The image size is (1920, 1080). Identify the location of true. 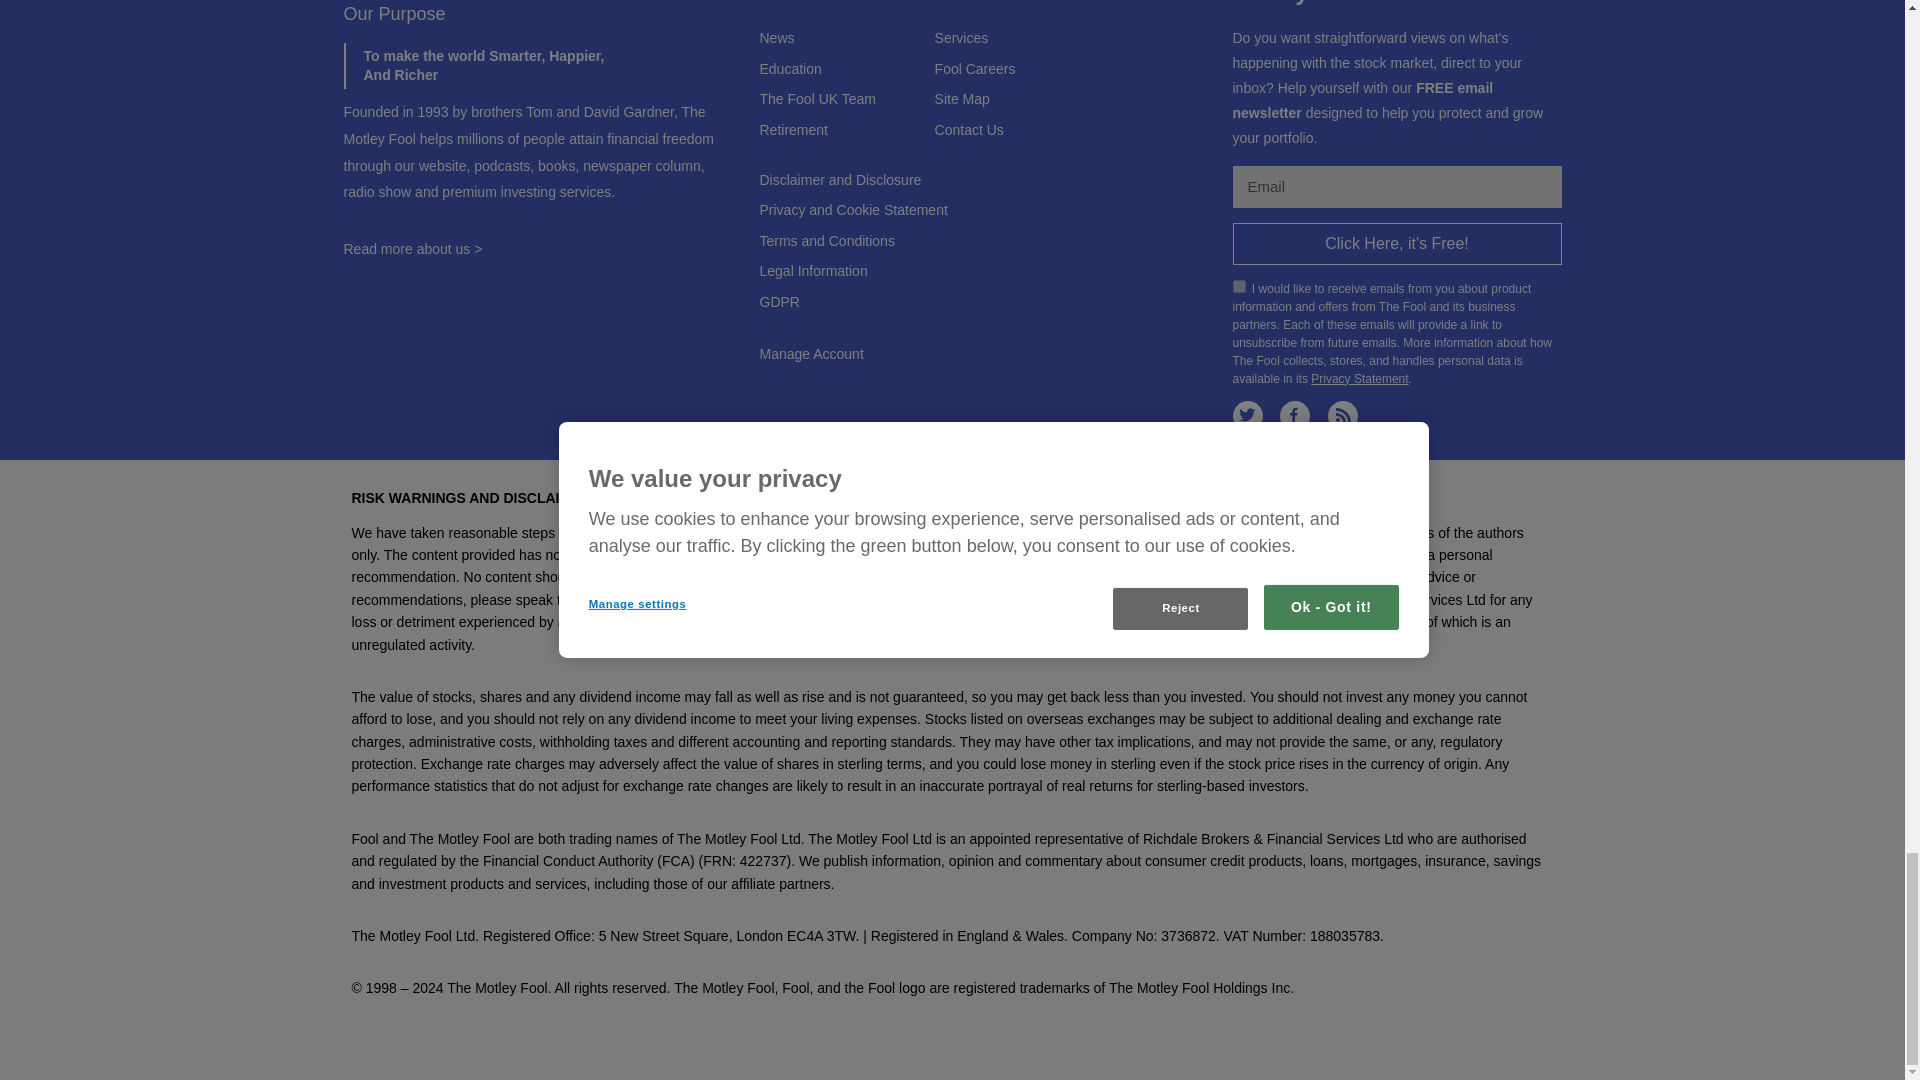
(1238, 286).